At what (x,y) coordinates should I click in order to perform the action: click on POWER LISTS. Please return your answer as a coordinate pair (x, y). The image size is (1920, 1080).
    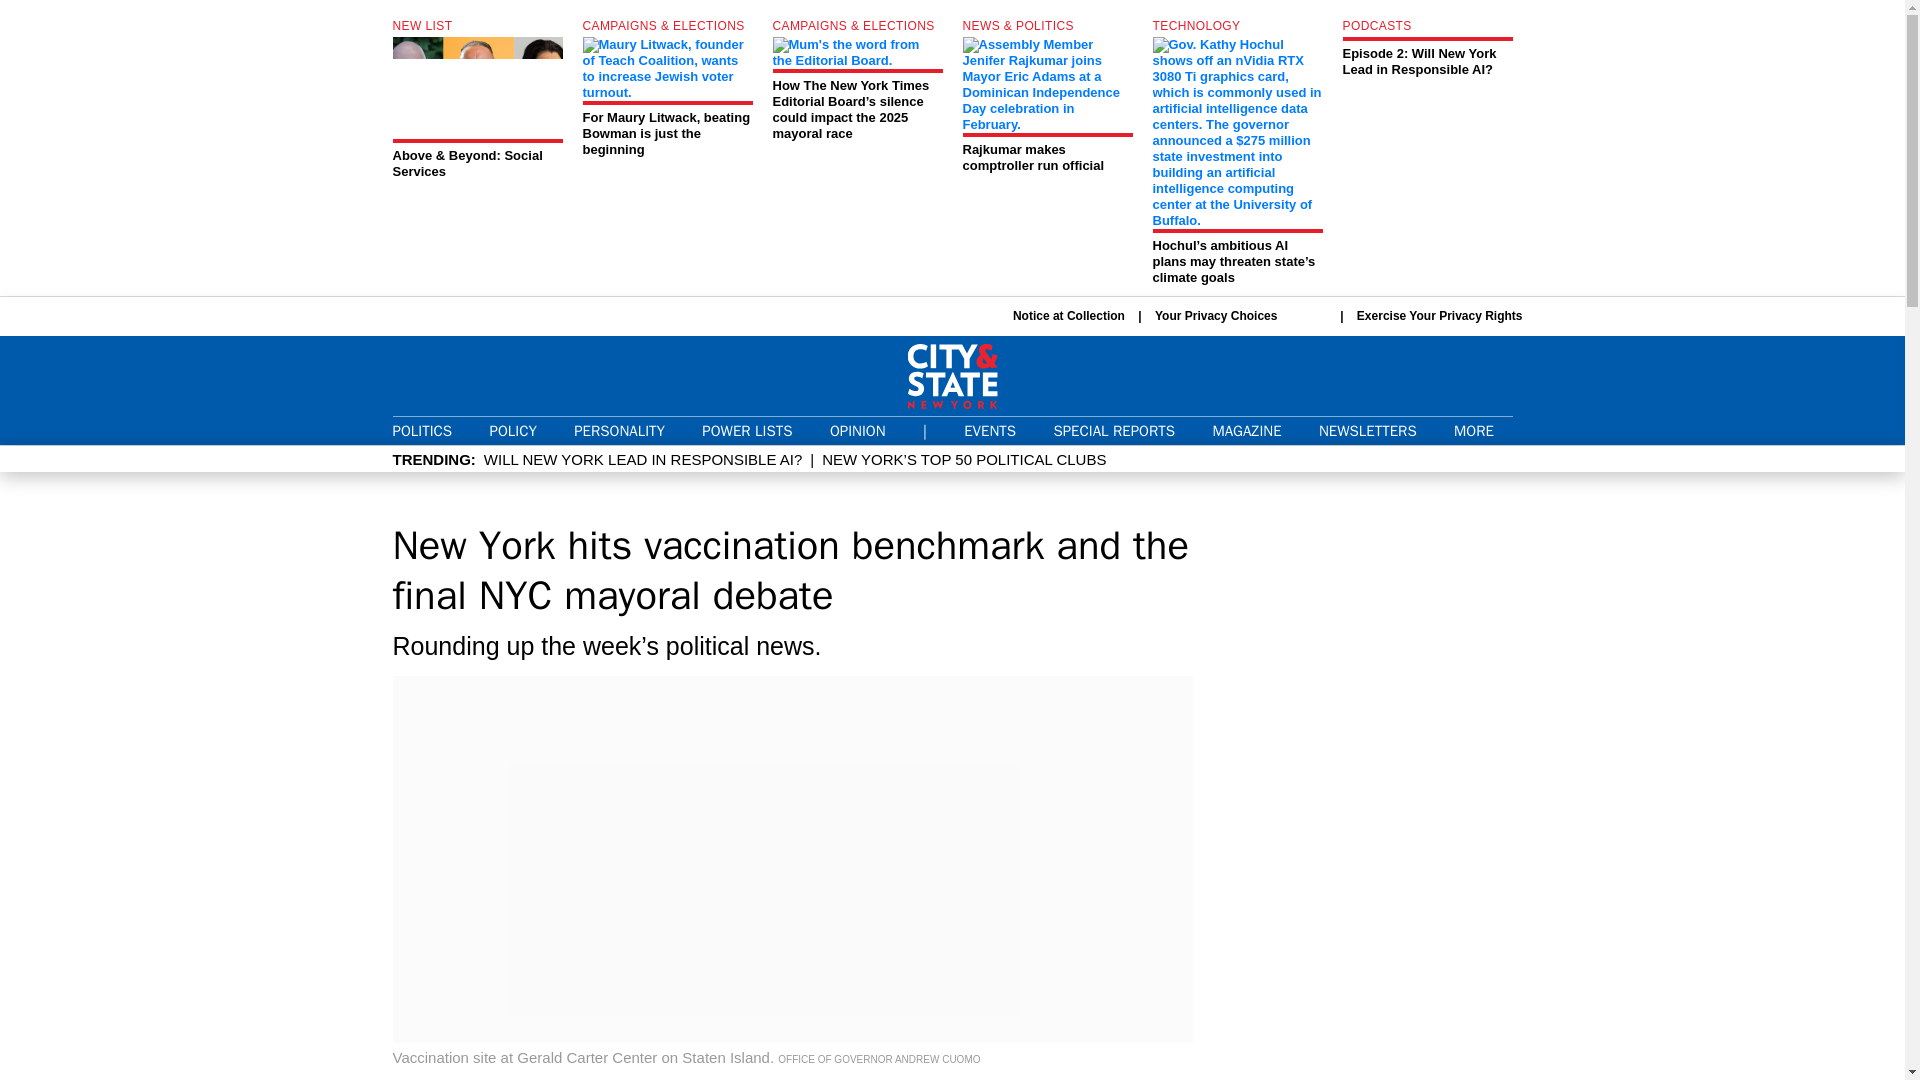
    Looking at the image, I should click on (746, 430).